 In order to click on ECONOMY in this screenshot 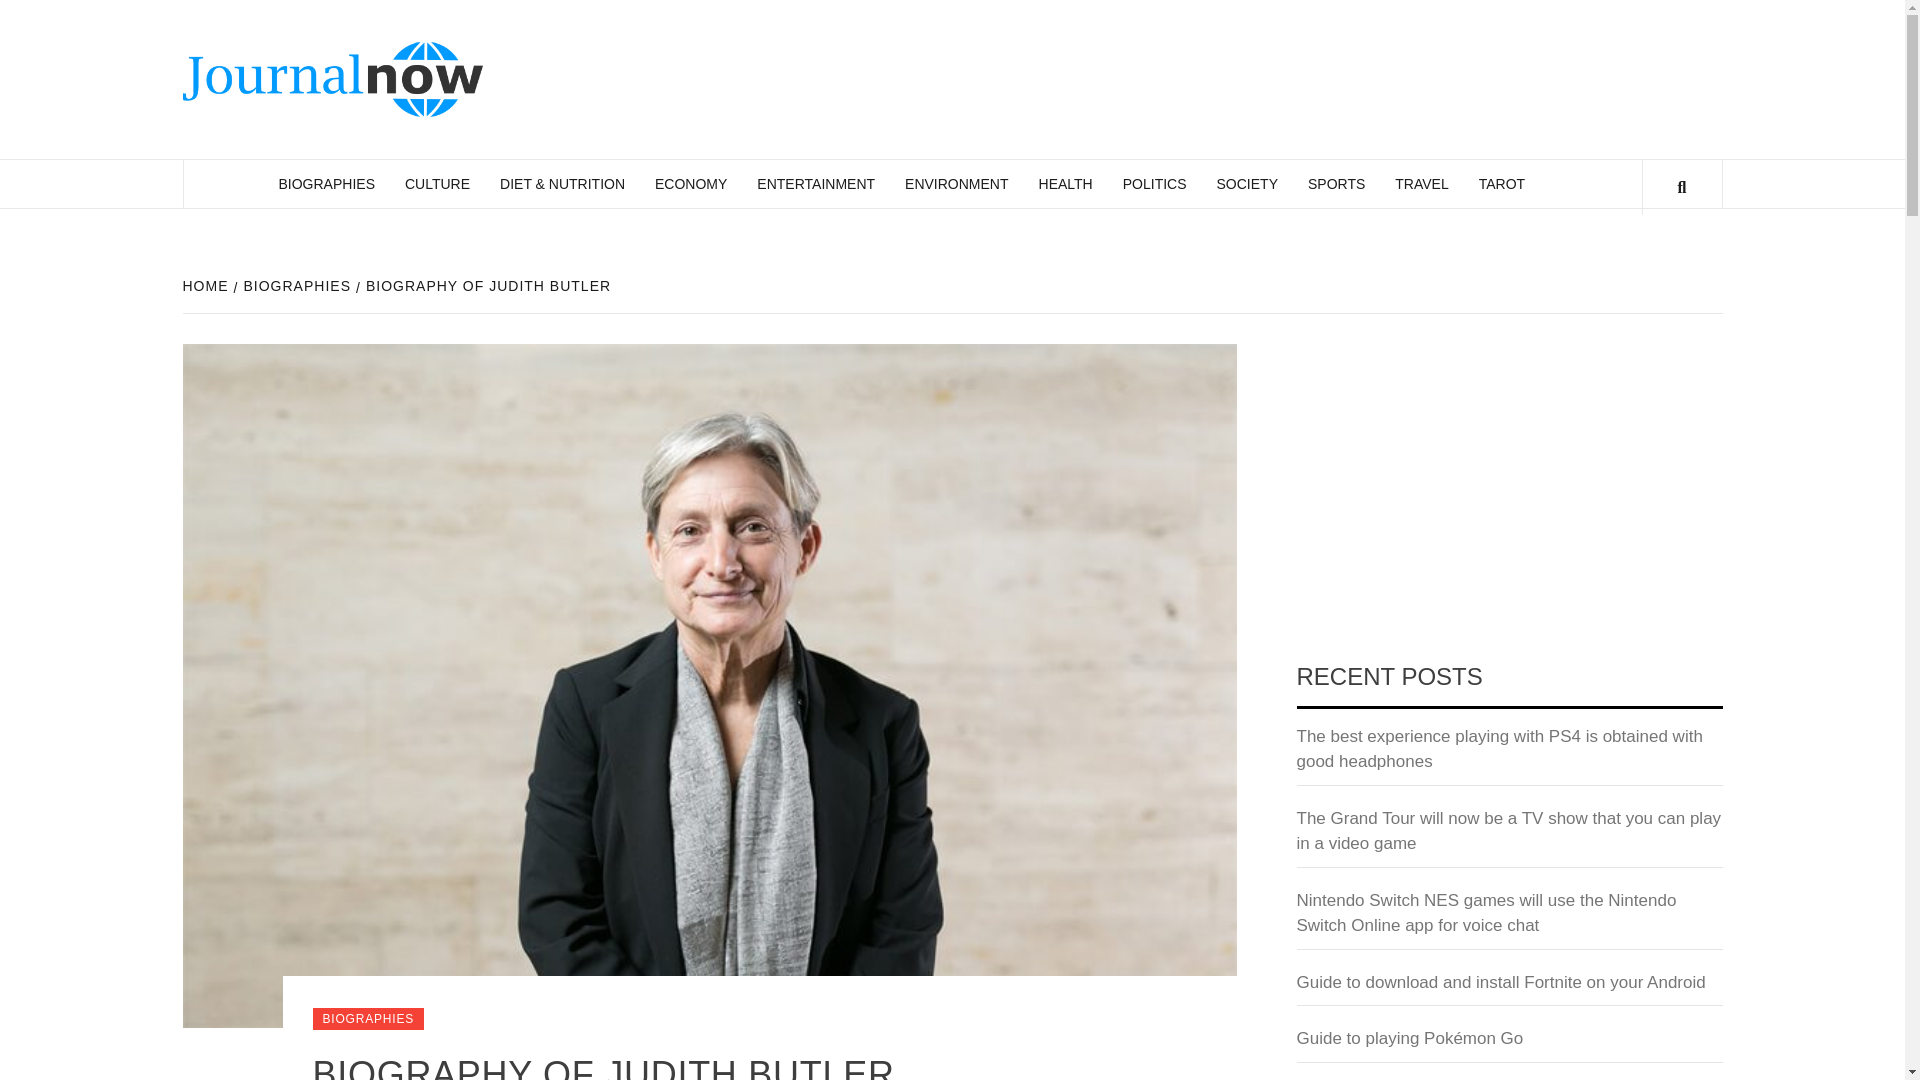, I will do `click(690, 184)`.